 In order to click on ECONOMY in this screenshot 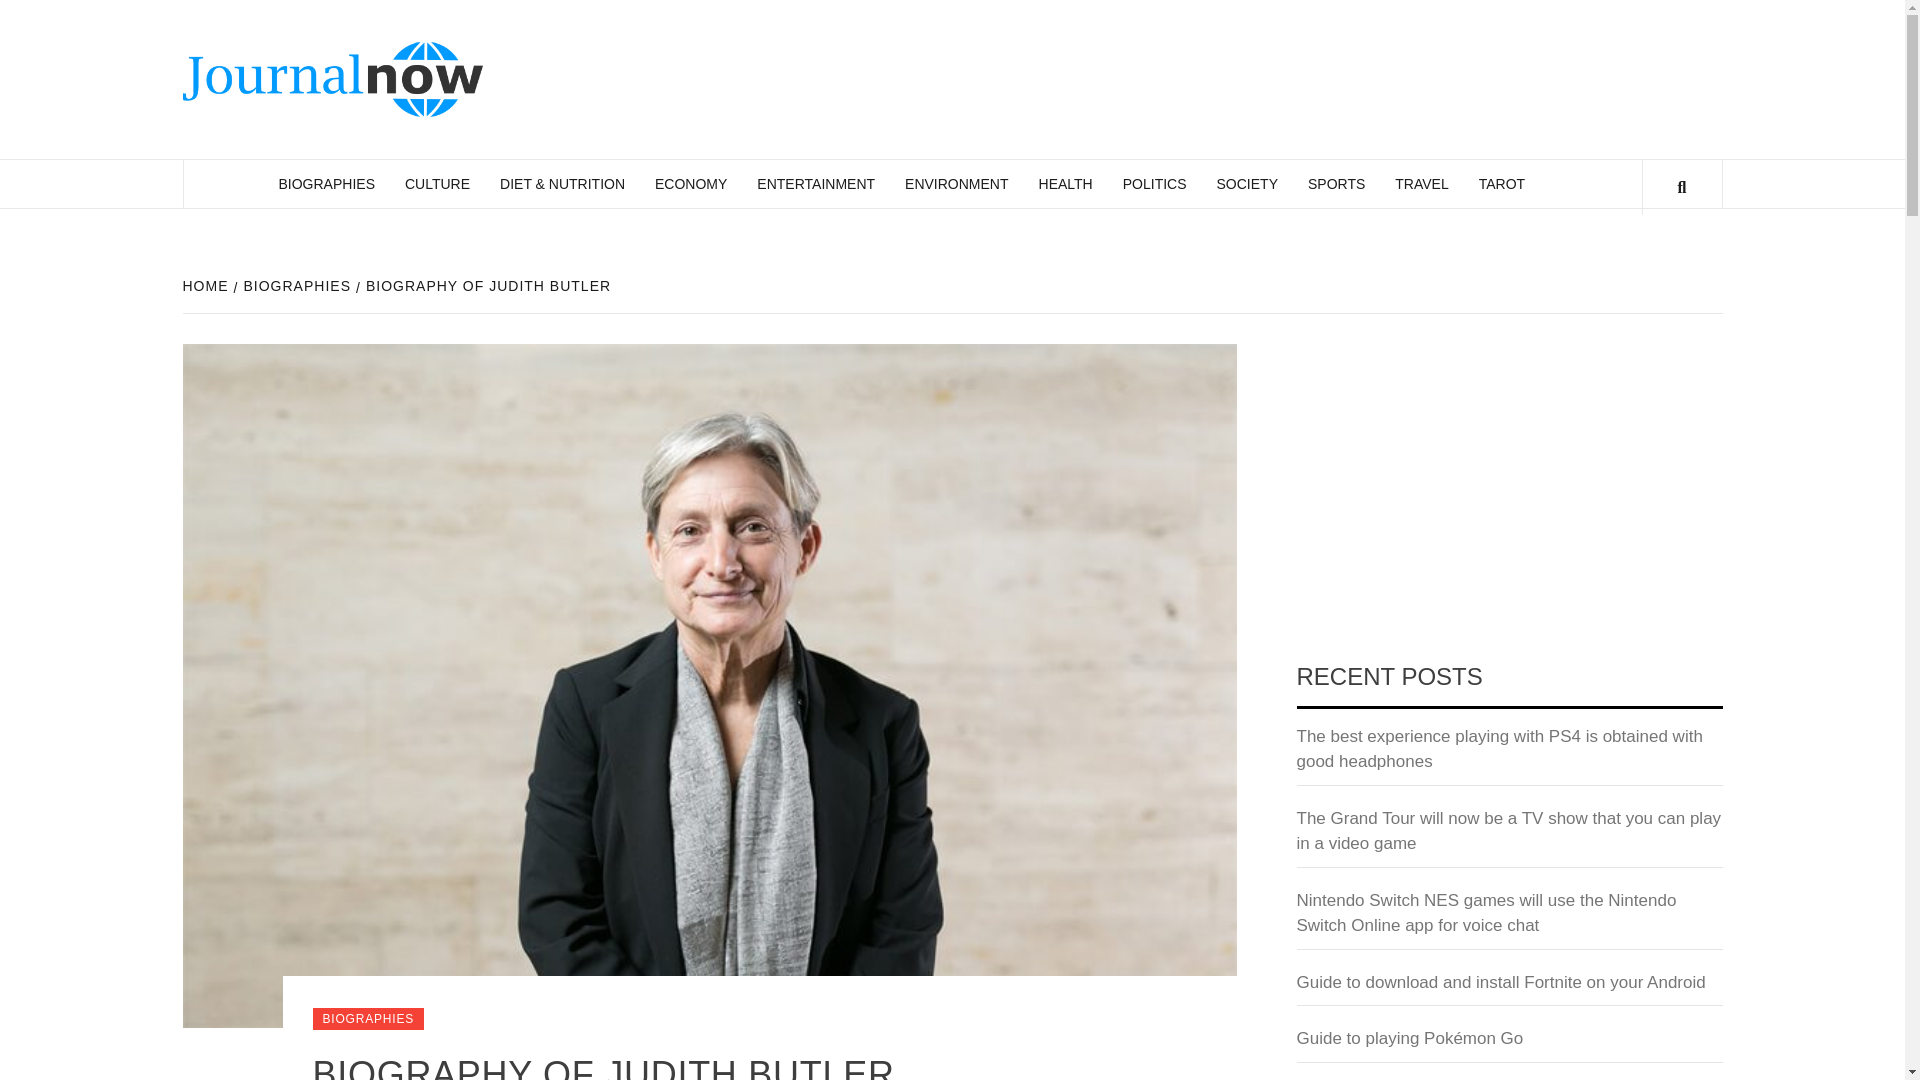, I will do `click(690, 184)`.